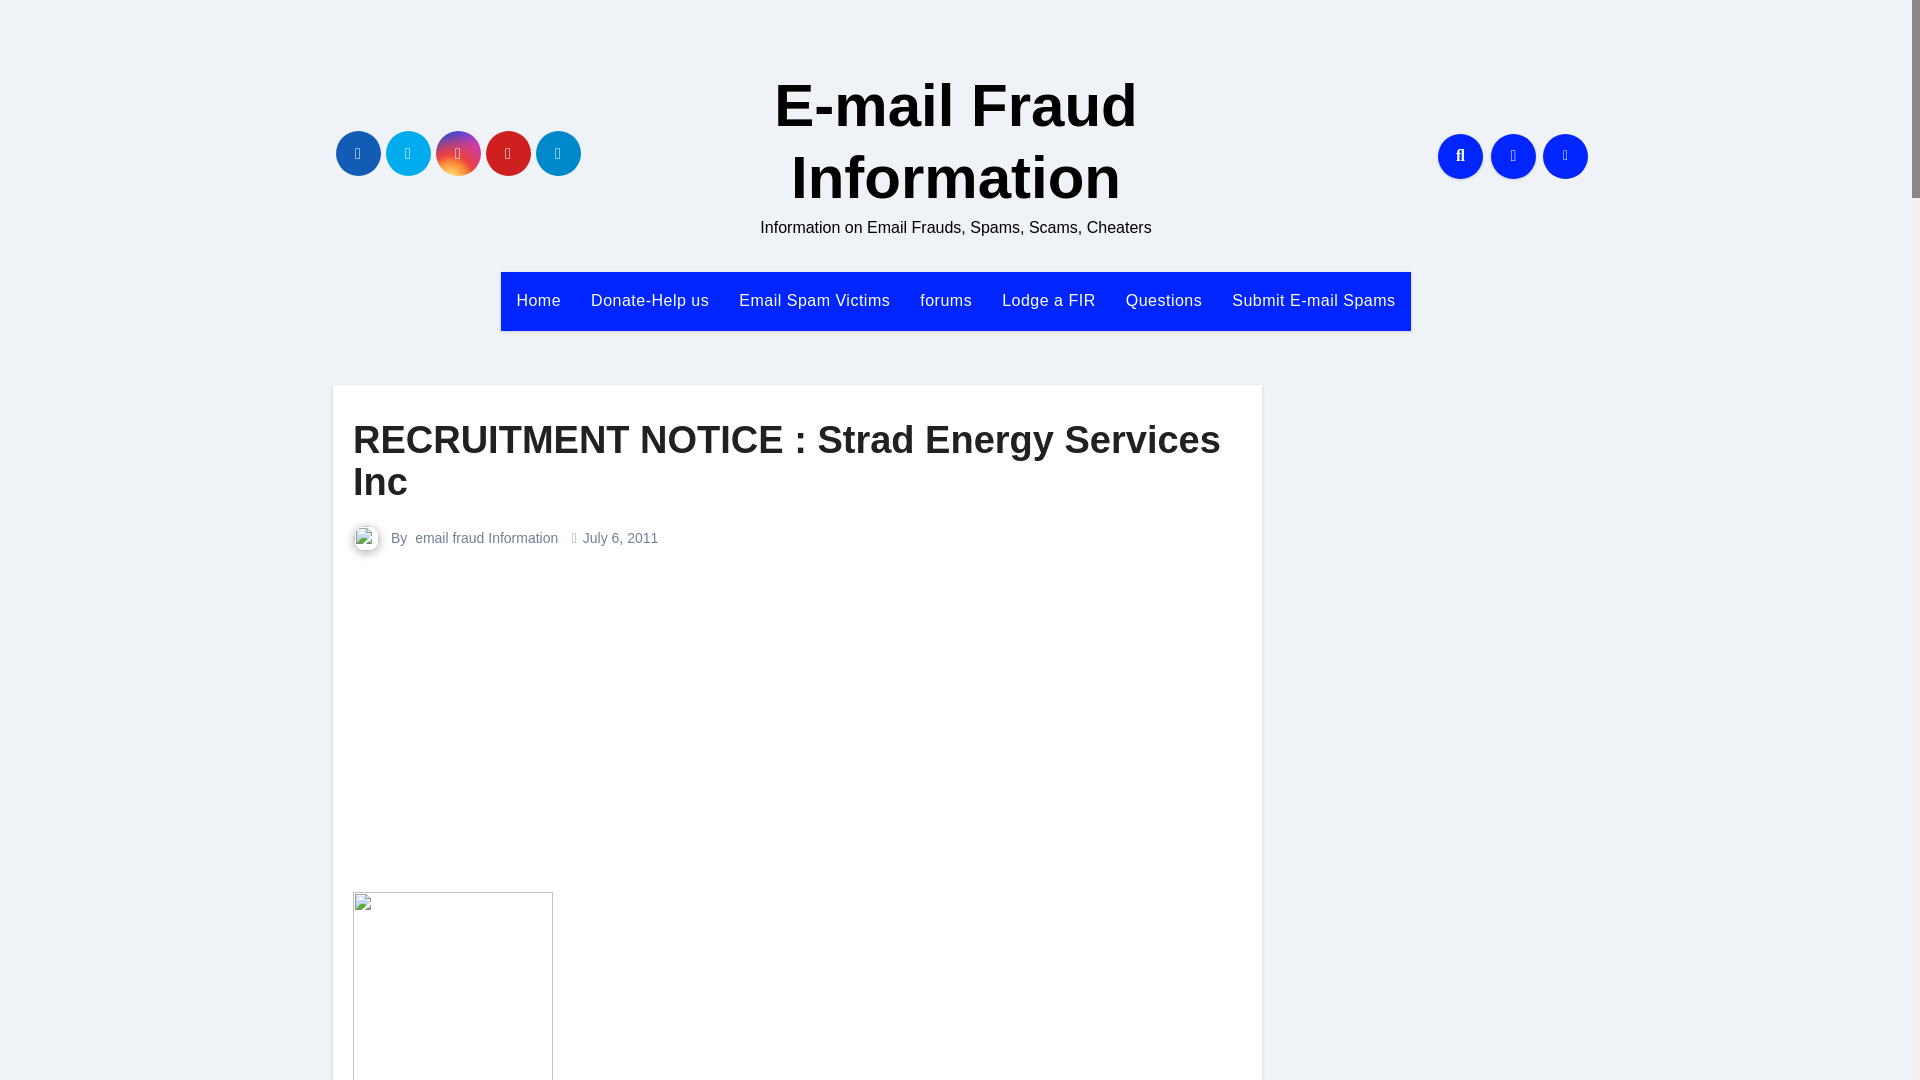  I want to click on forums, so click(945, 301).